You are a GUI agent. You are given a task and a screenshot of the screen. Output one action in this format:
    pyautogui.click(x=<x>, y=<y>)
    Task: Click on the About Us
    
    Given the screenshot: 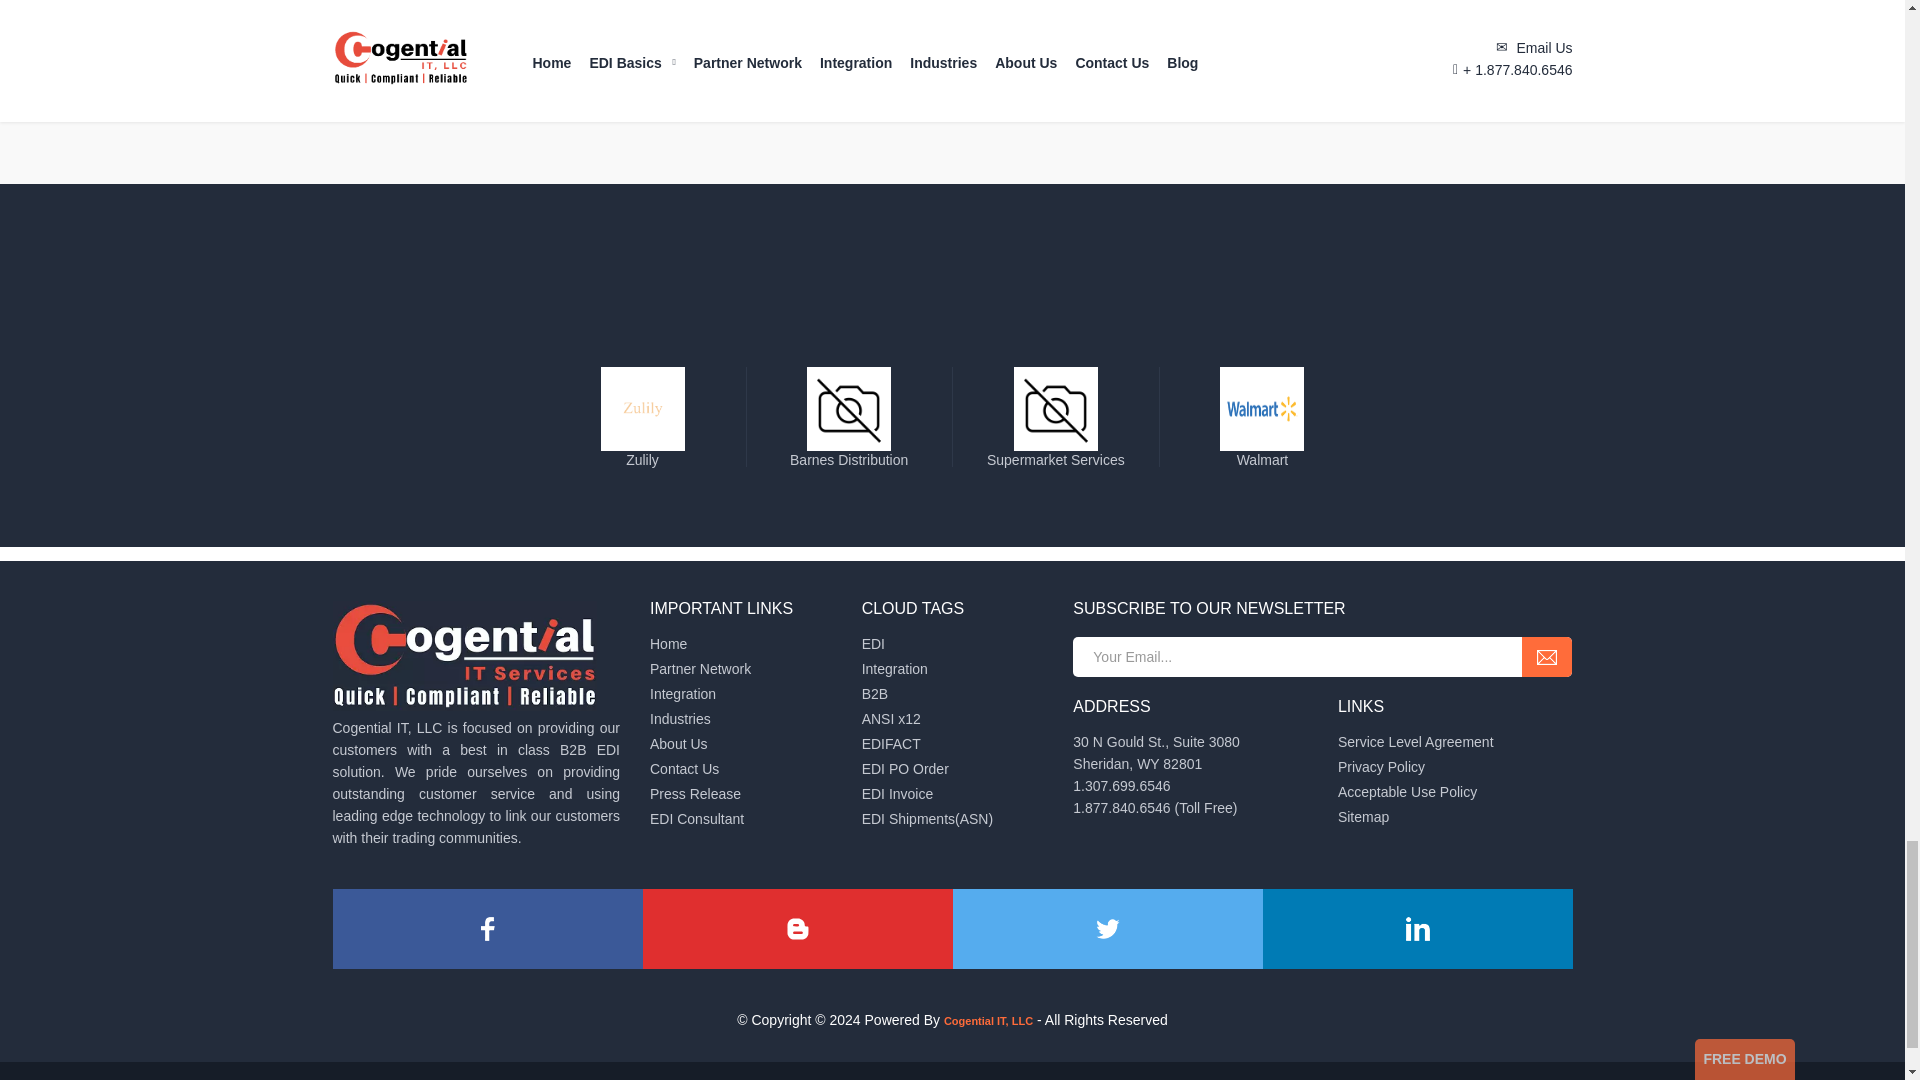 What is the action you would take?
    pyautogui.click(x=679, y=743)
    